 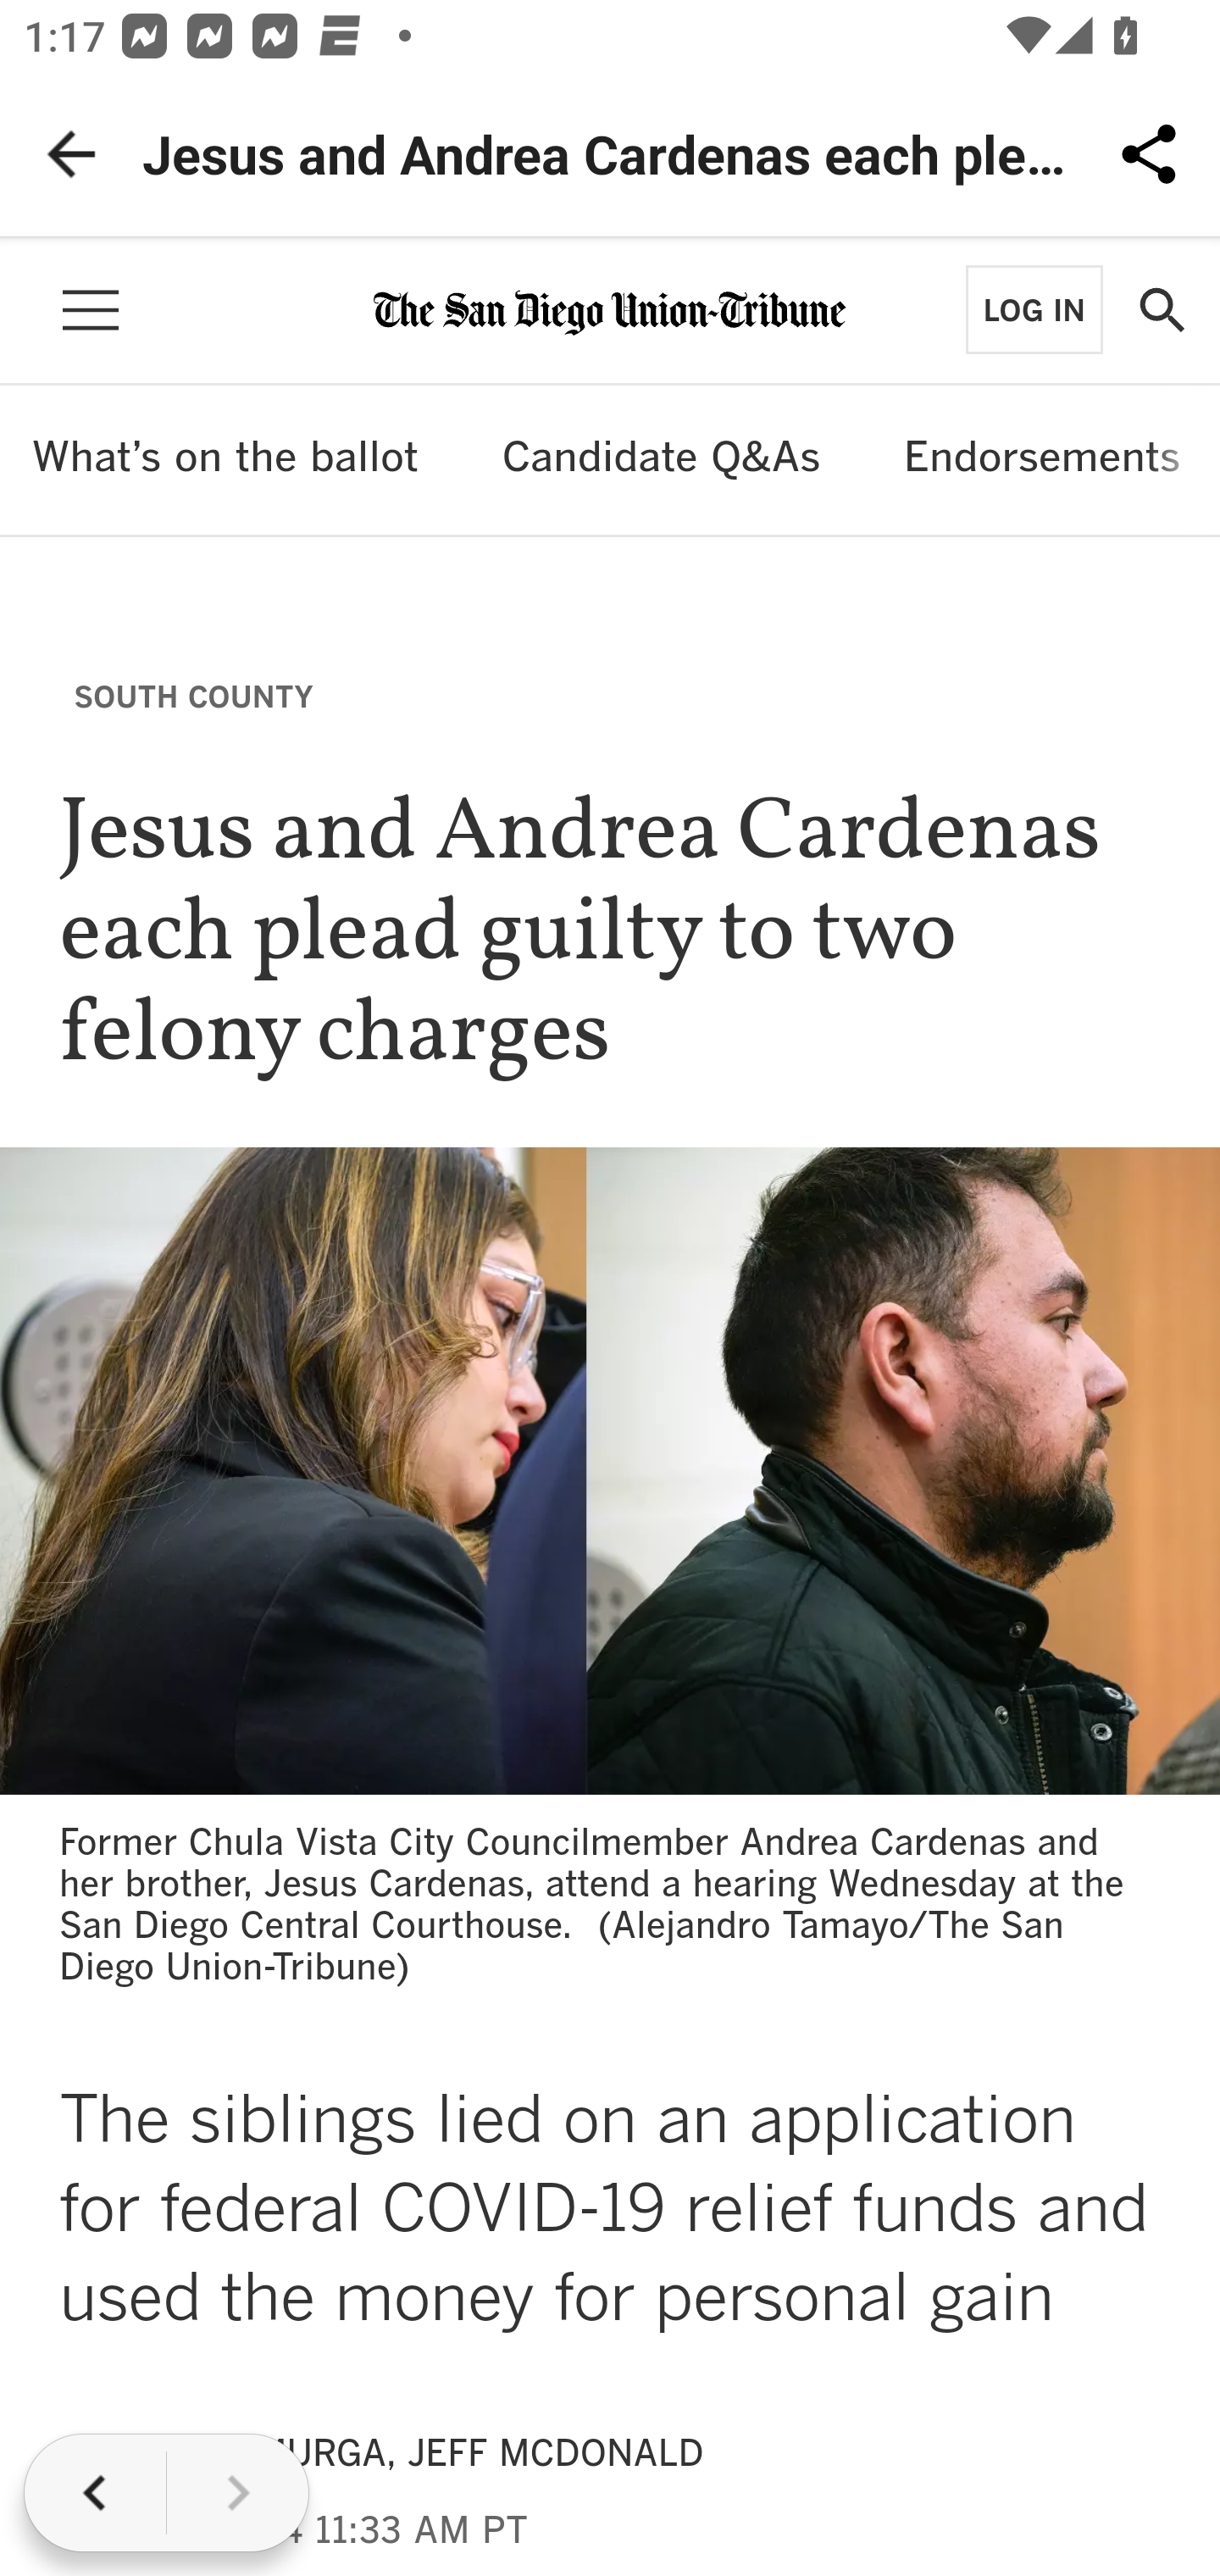 What do you see at coordinates (193, 695) in the screenshot?
I see `SOUTH COUNTY` at bounding box center [193, 695].